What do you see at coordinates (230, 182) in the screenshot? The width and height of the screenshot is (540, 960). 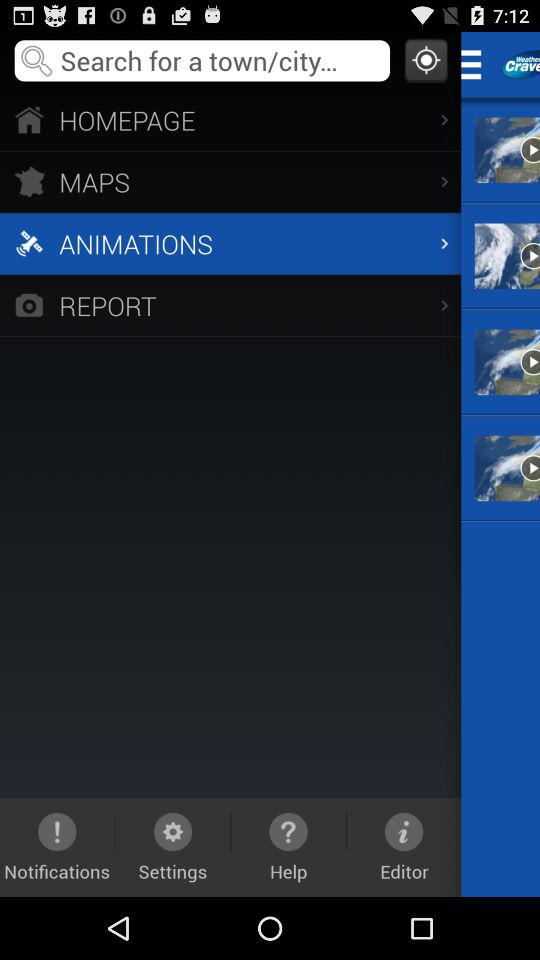 I see `launch app below the homepage` at bounding box center [230, 182].